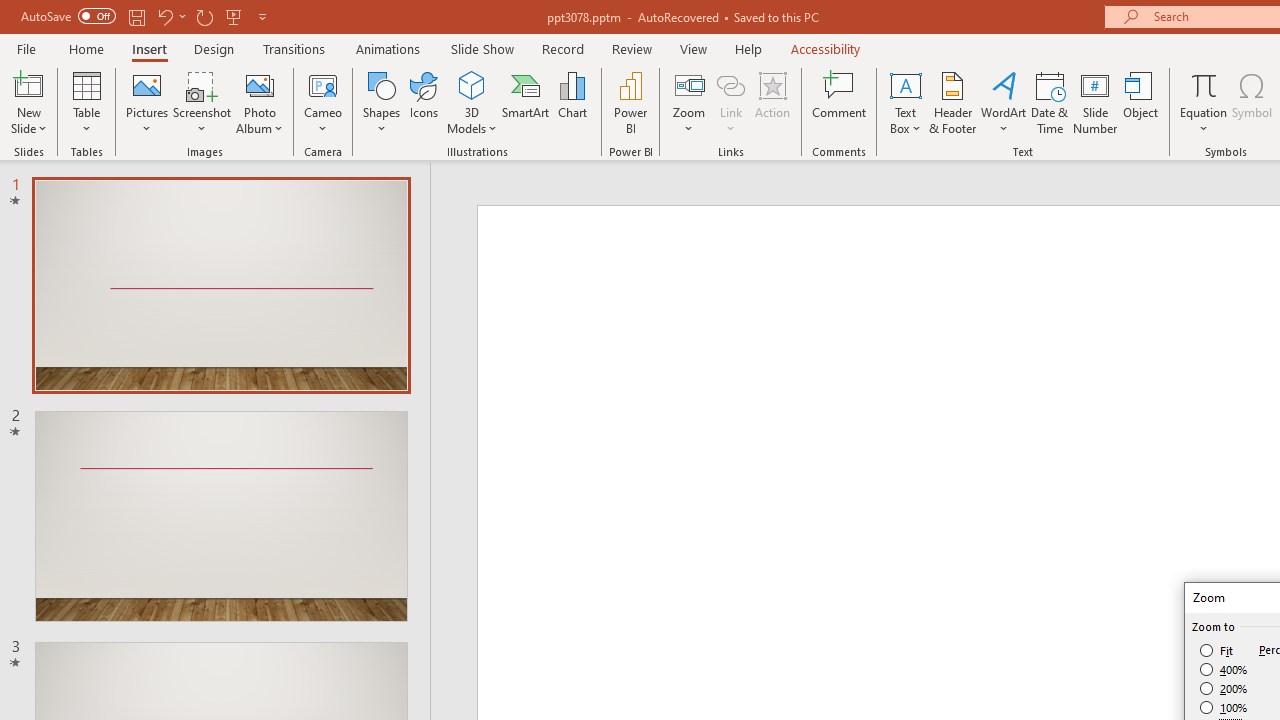 Image resolution: width=1280 pixels, height=720 pixels. I want to click on Link, so click(731, 84).